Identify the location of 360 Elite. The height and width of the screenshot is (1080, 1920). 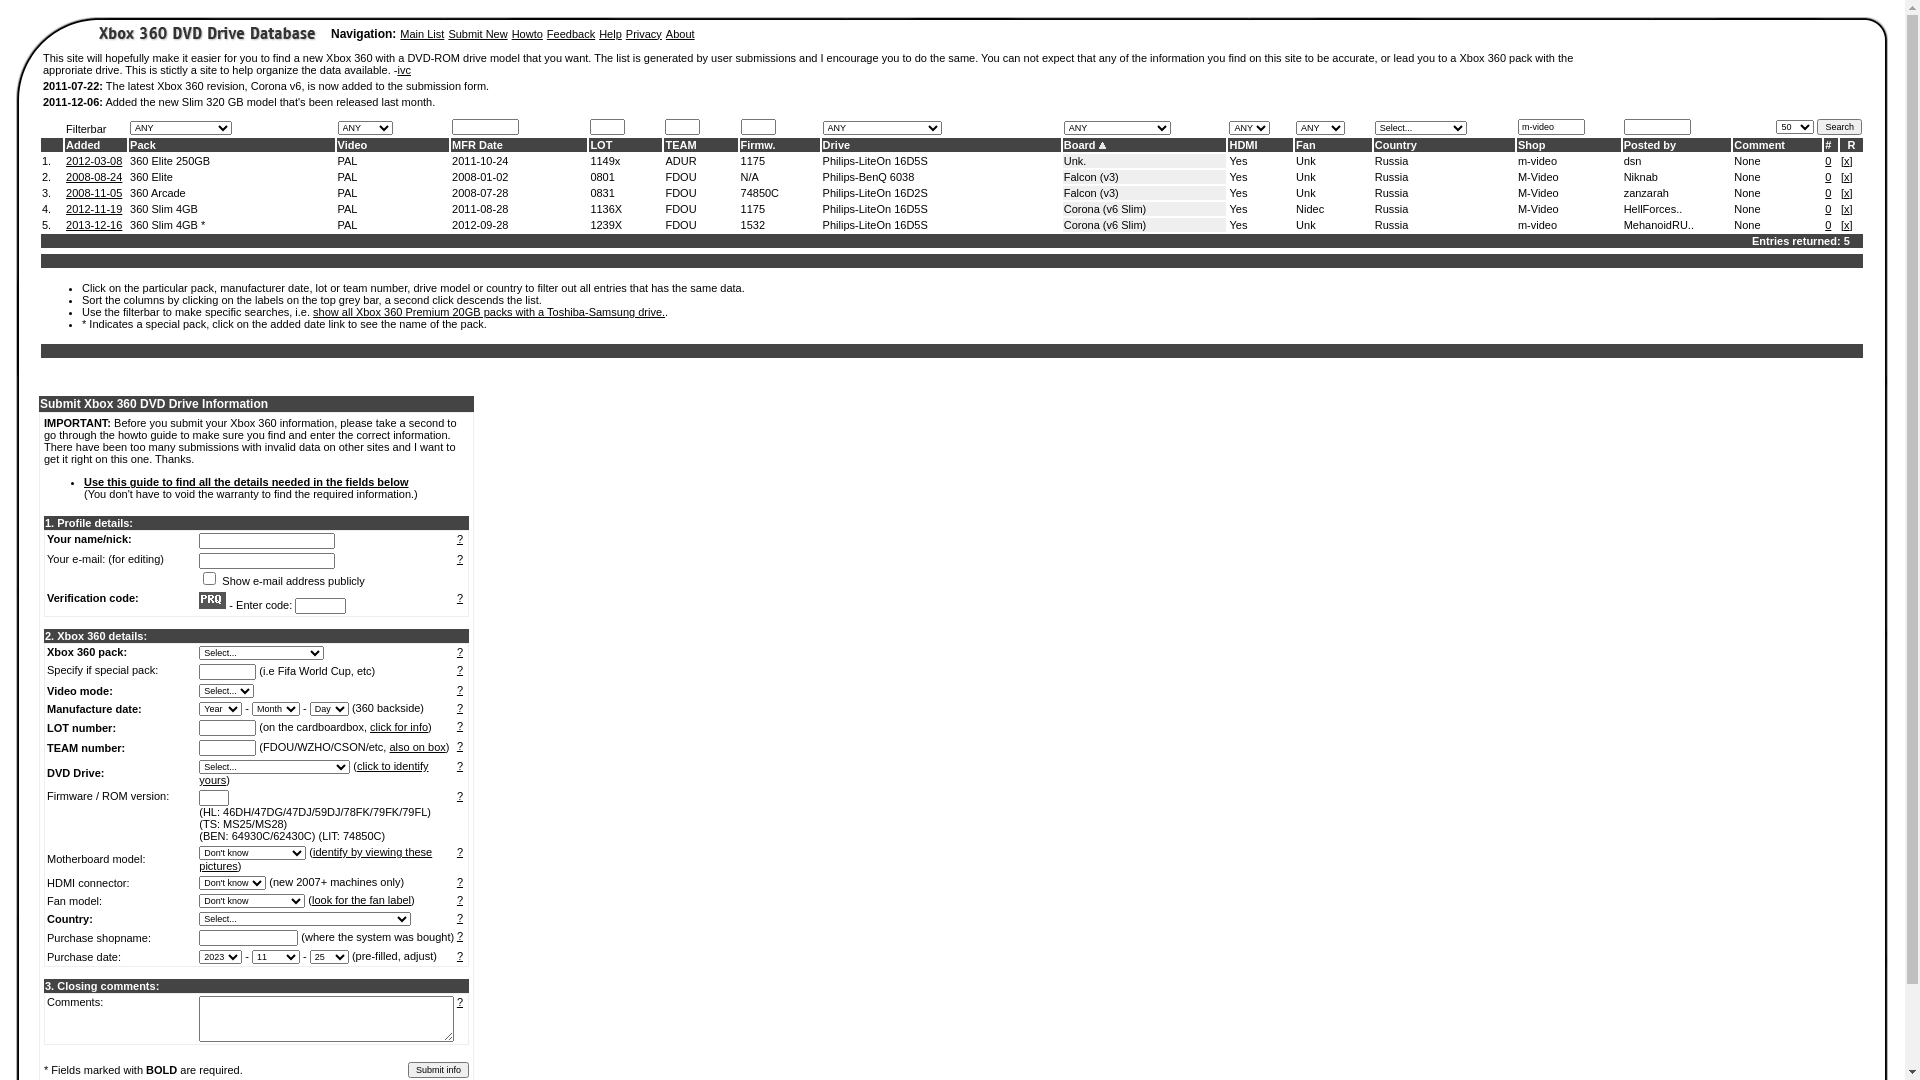
(152, 177).